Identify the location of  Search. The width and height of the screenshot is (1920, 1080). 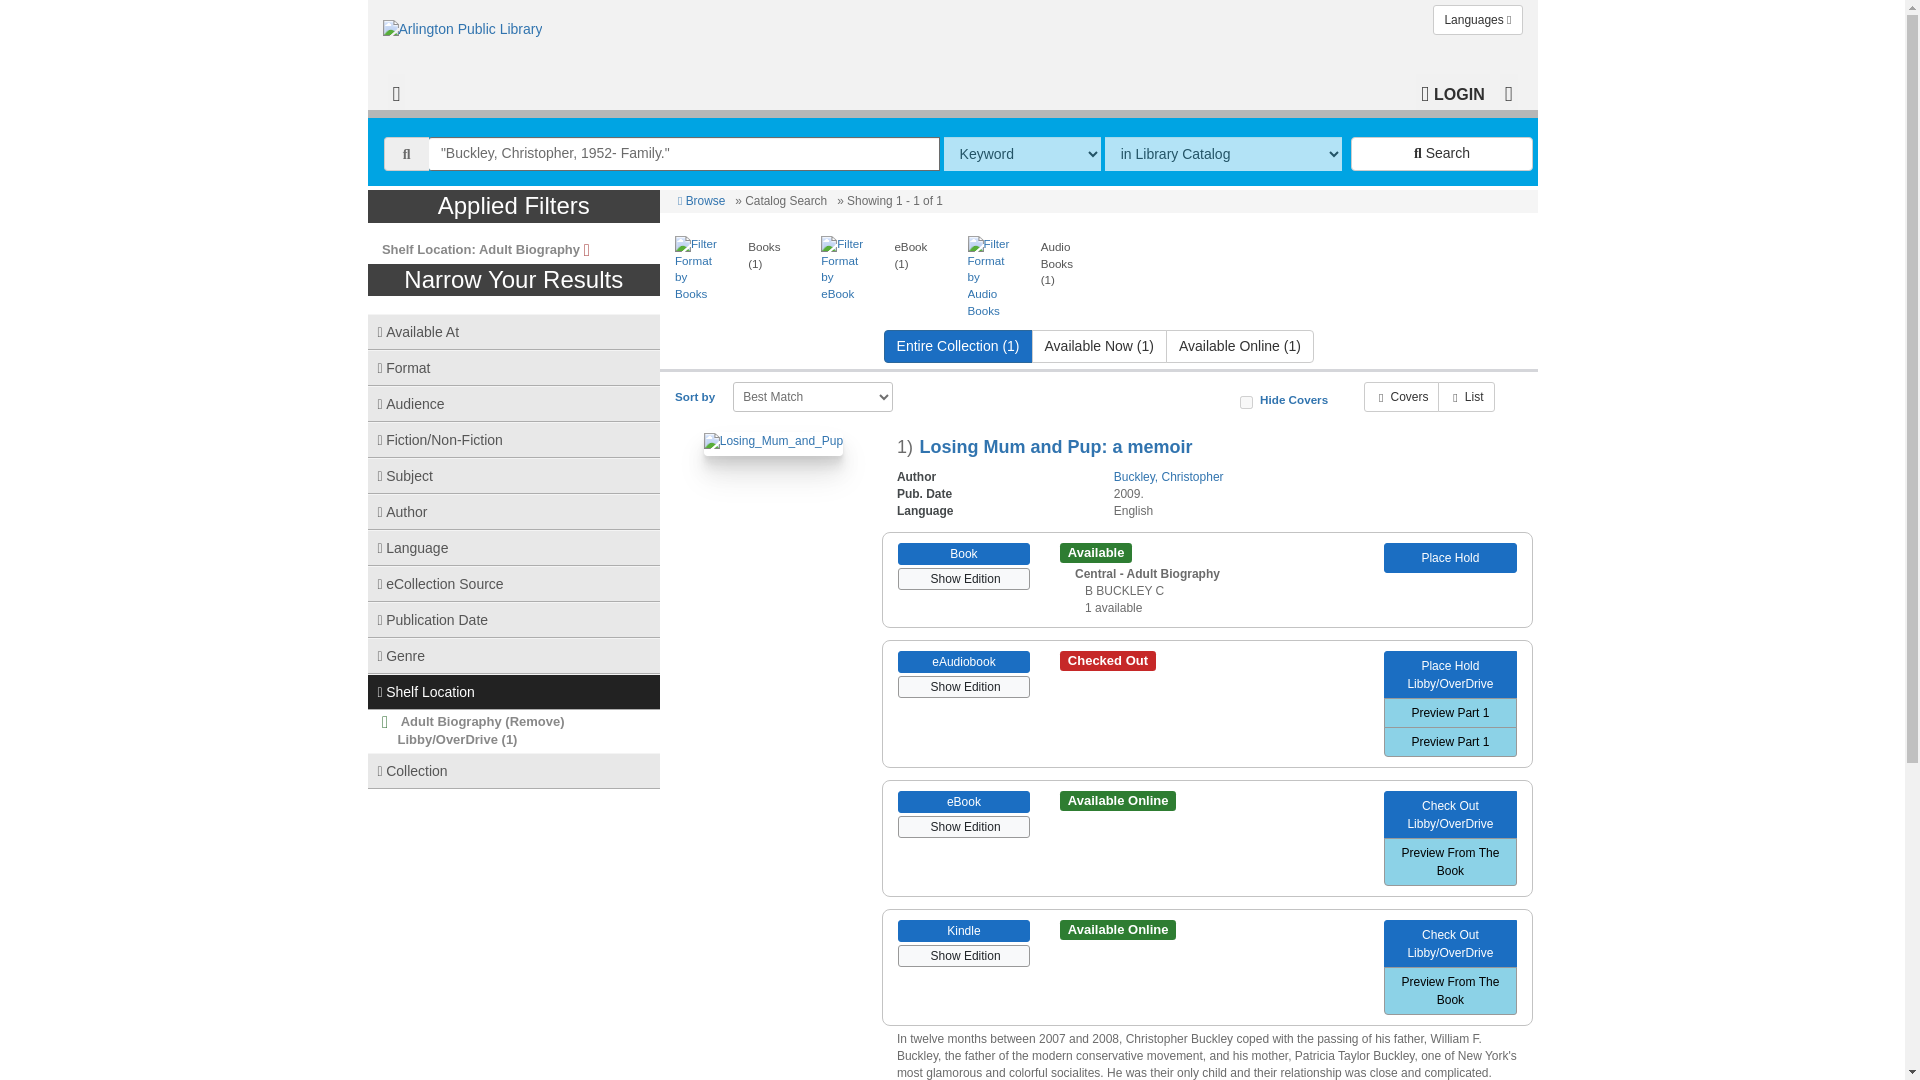
(1442, 154).